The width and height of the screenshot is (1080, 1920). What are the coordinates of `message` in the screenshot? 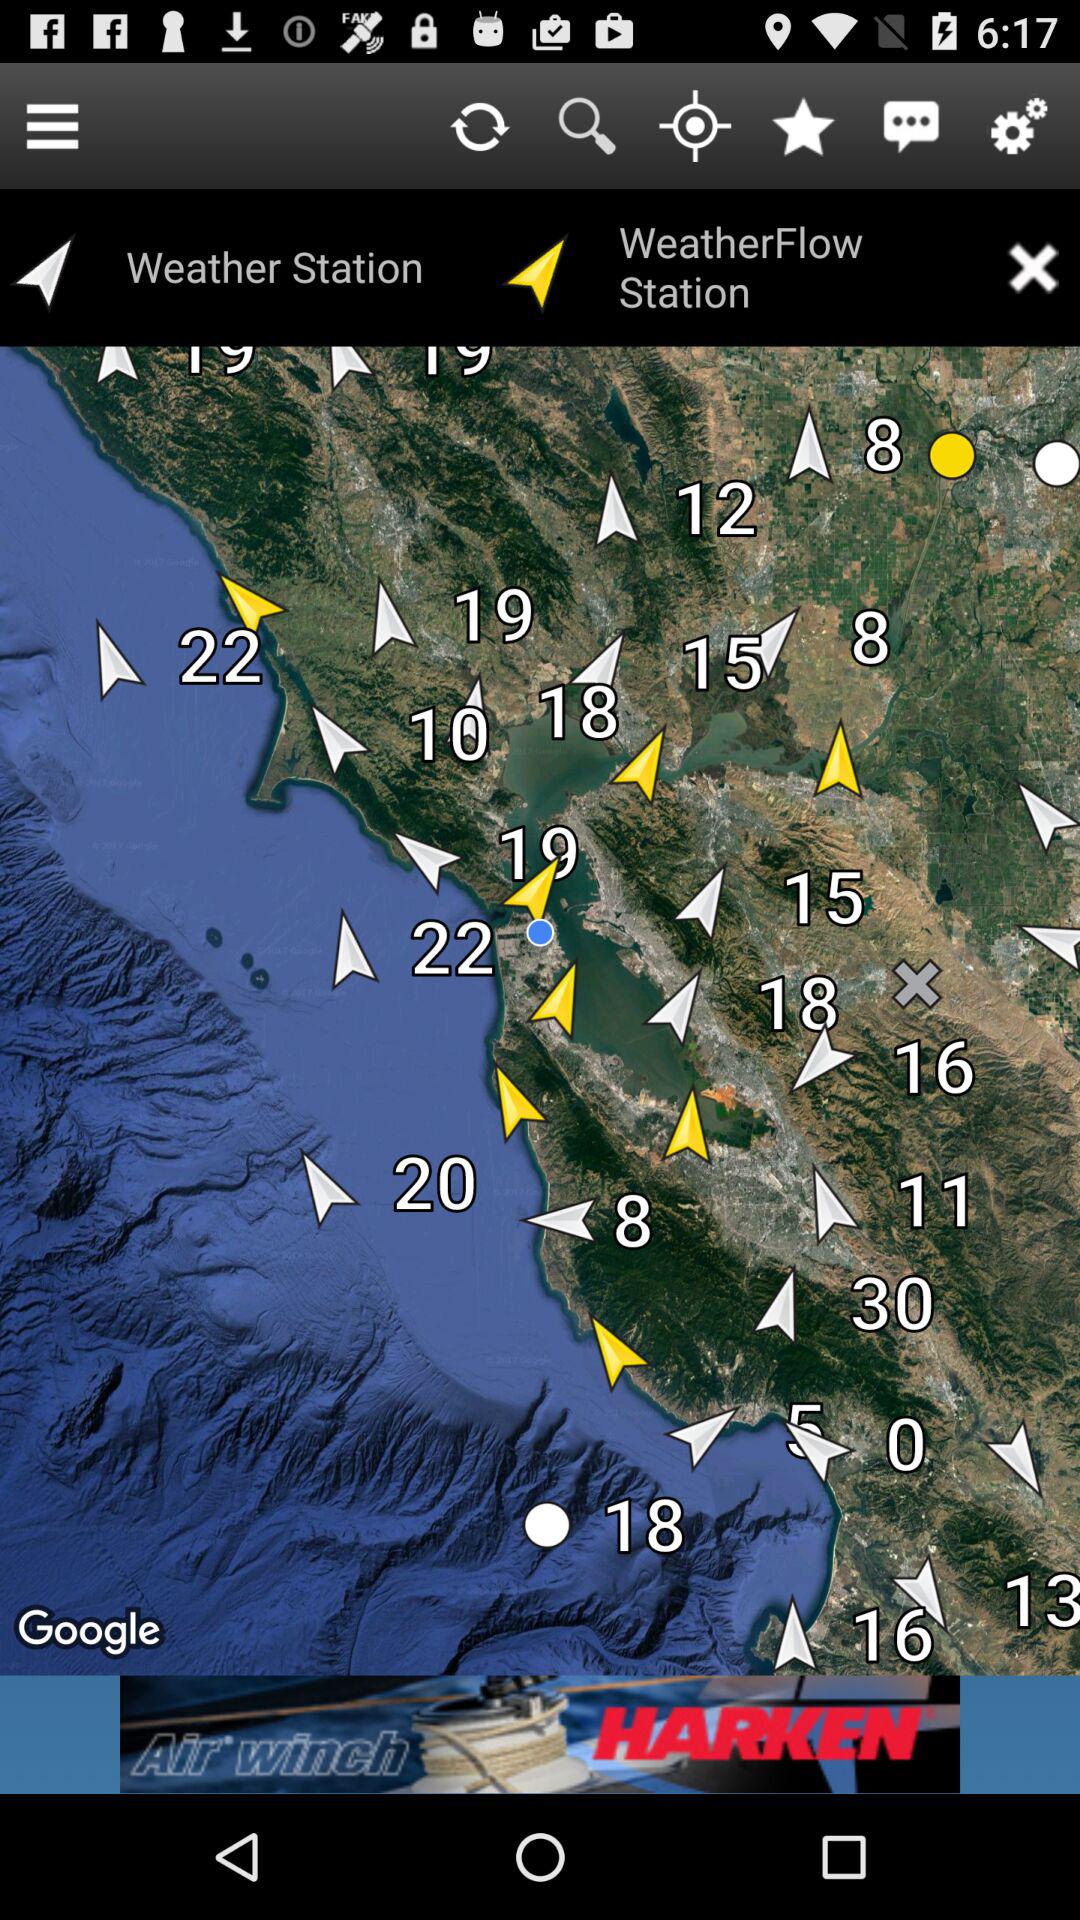 It's located at (911, 126).